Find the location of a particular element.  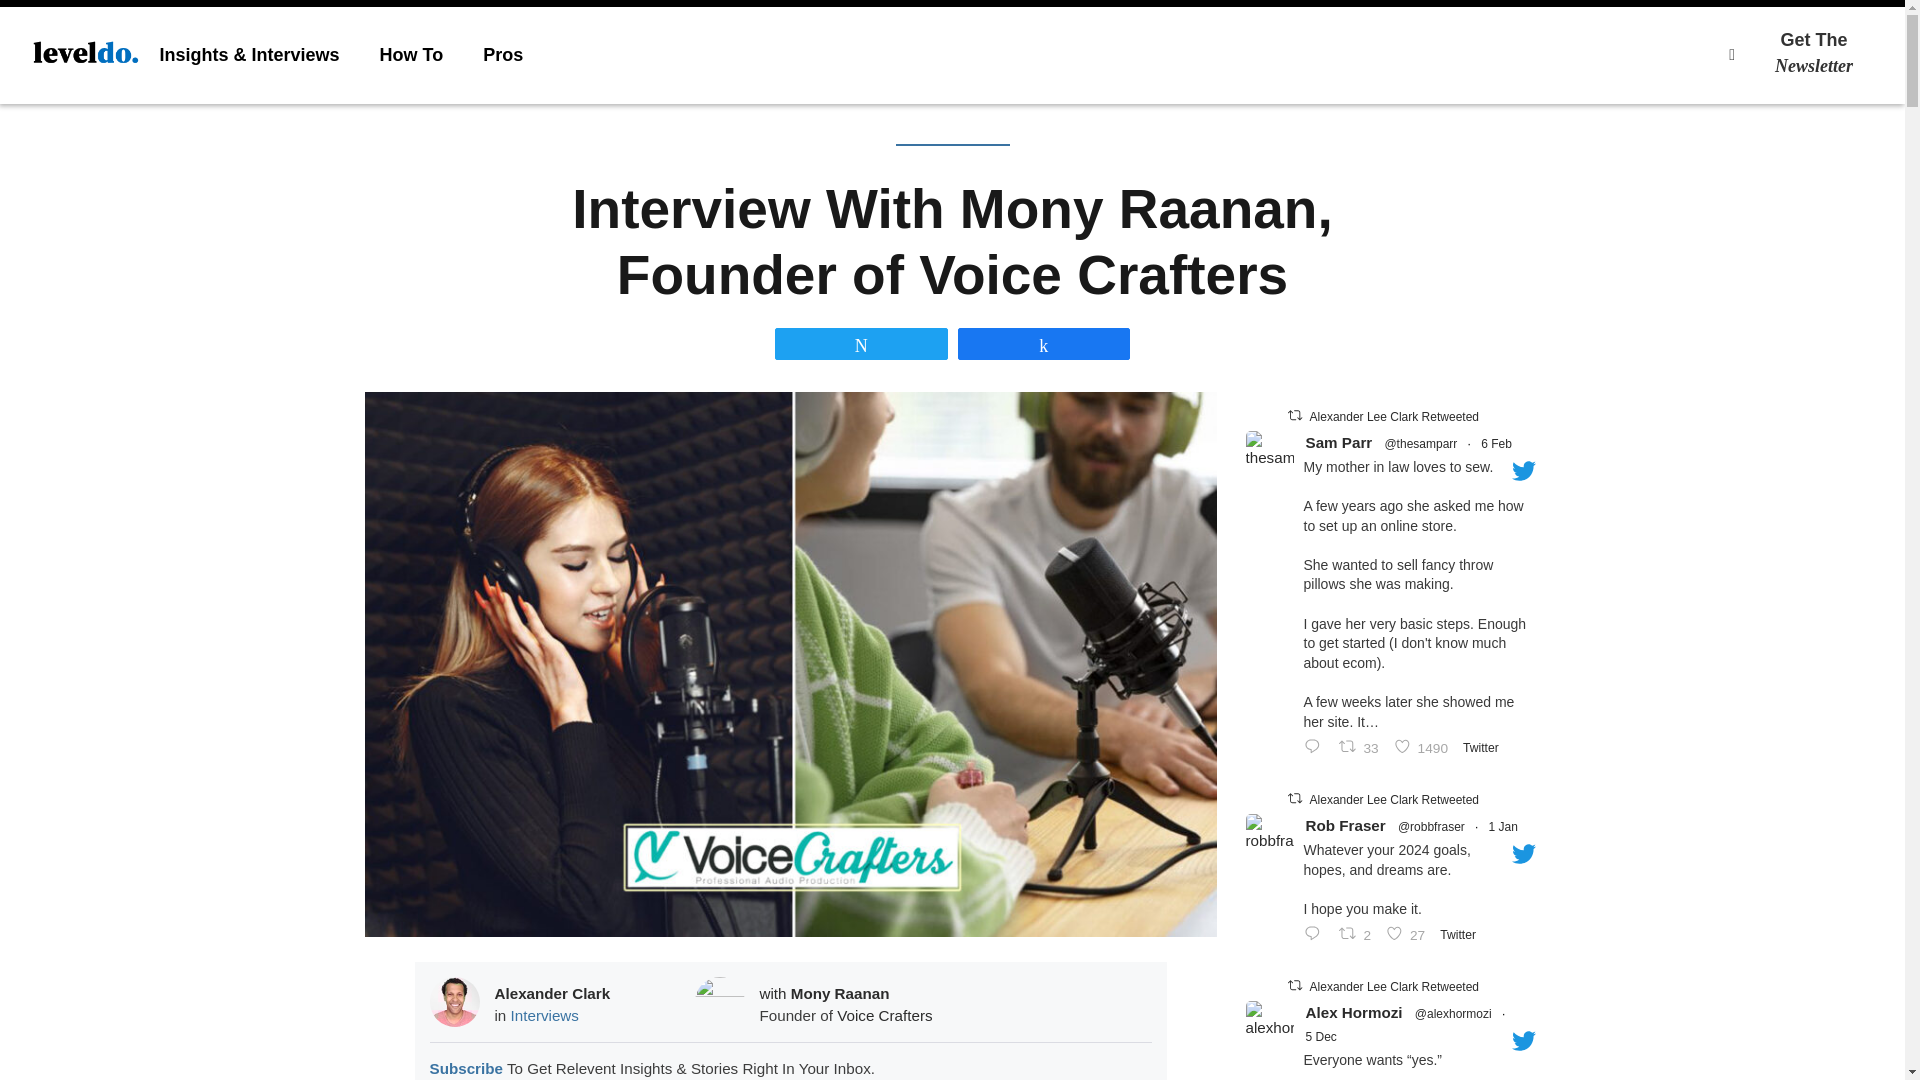

Mony Raanan is located at coordinates (840, 993).